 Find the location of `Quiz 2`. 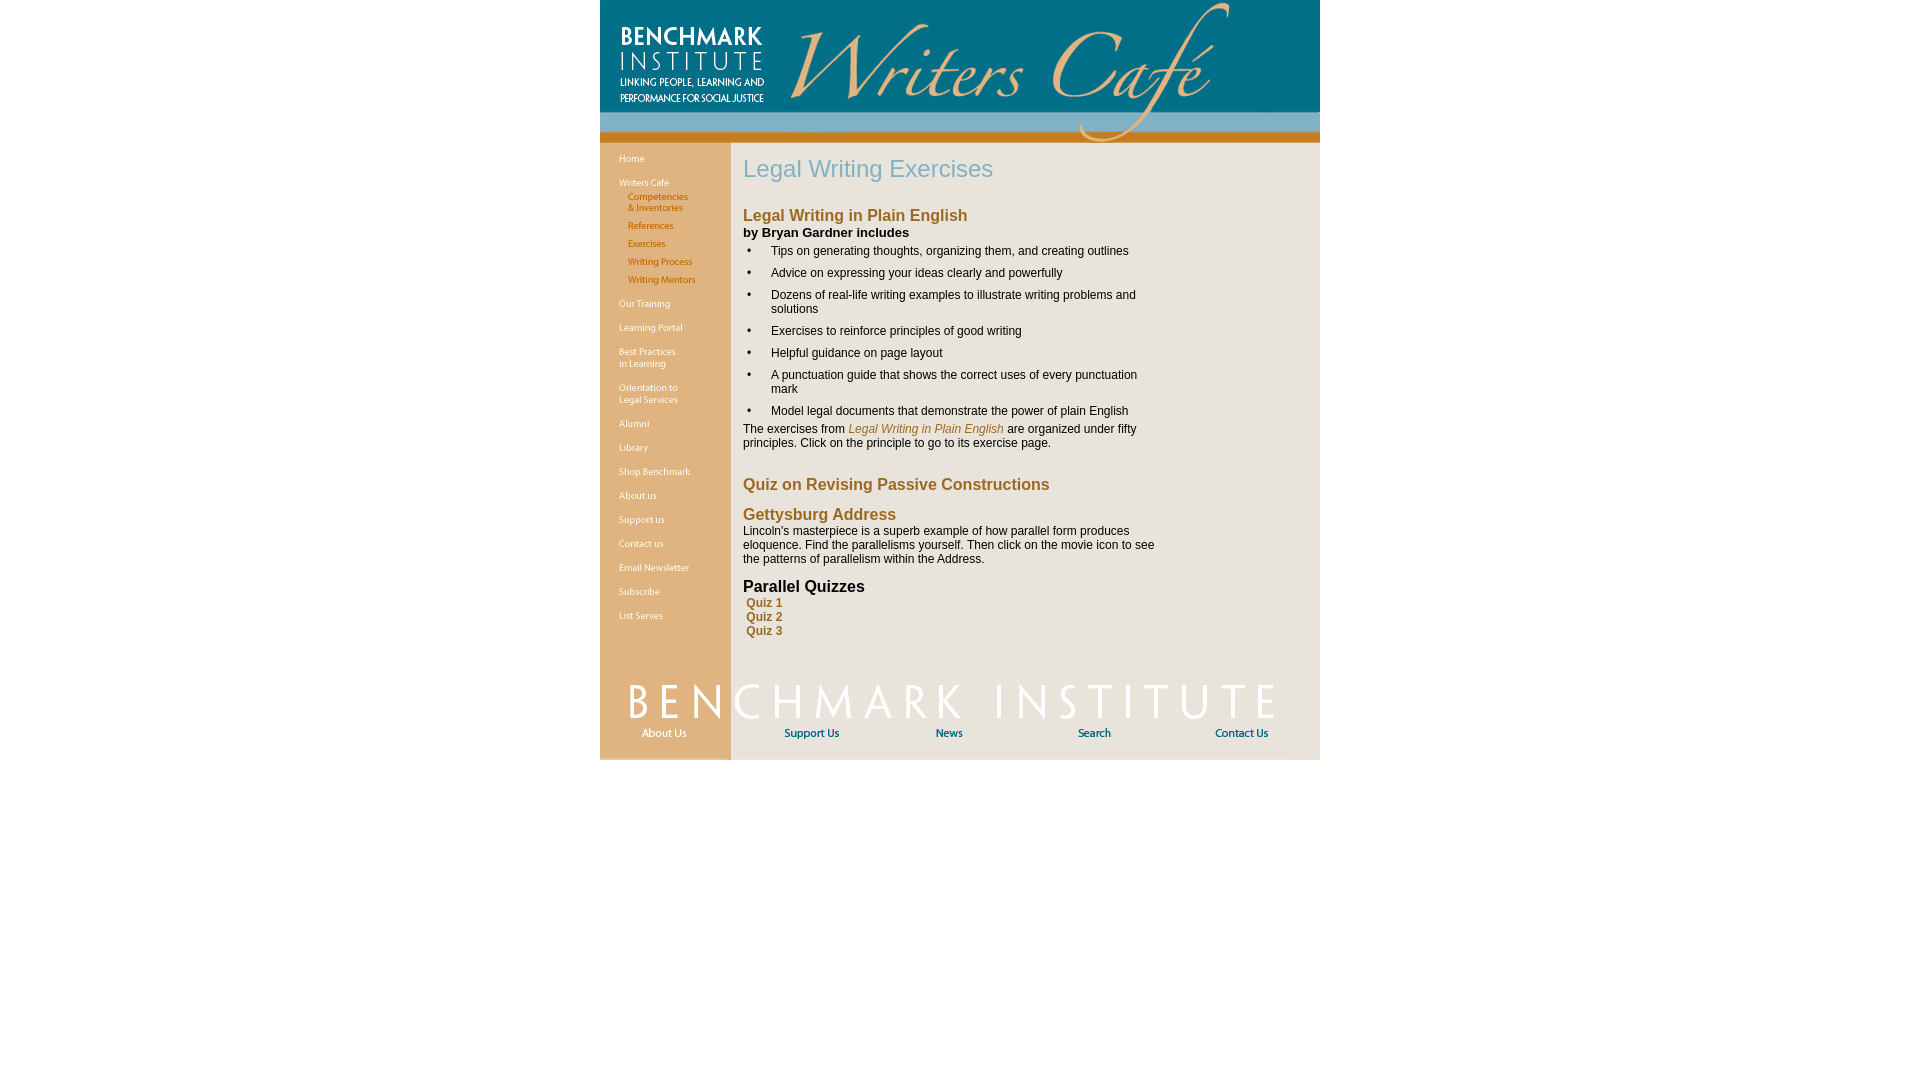

Quiz 2 is located at coordinates (764, 617).